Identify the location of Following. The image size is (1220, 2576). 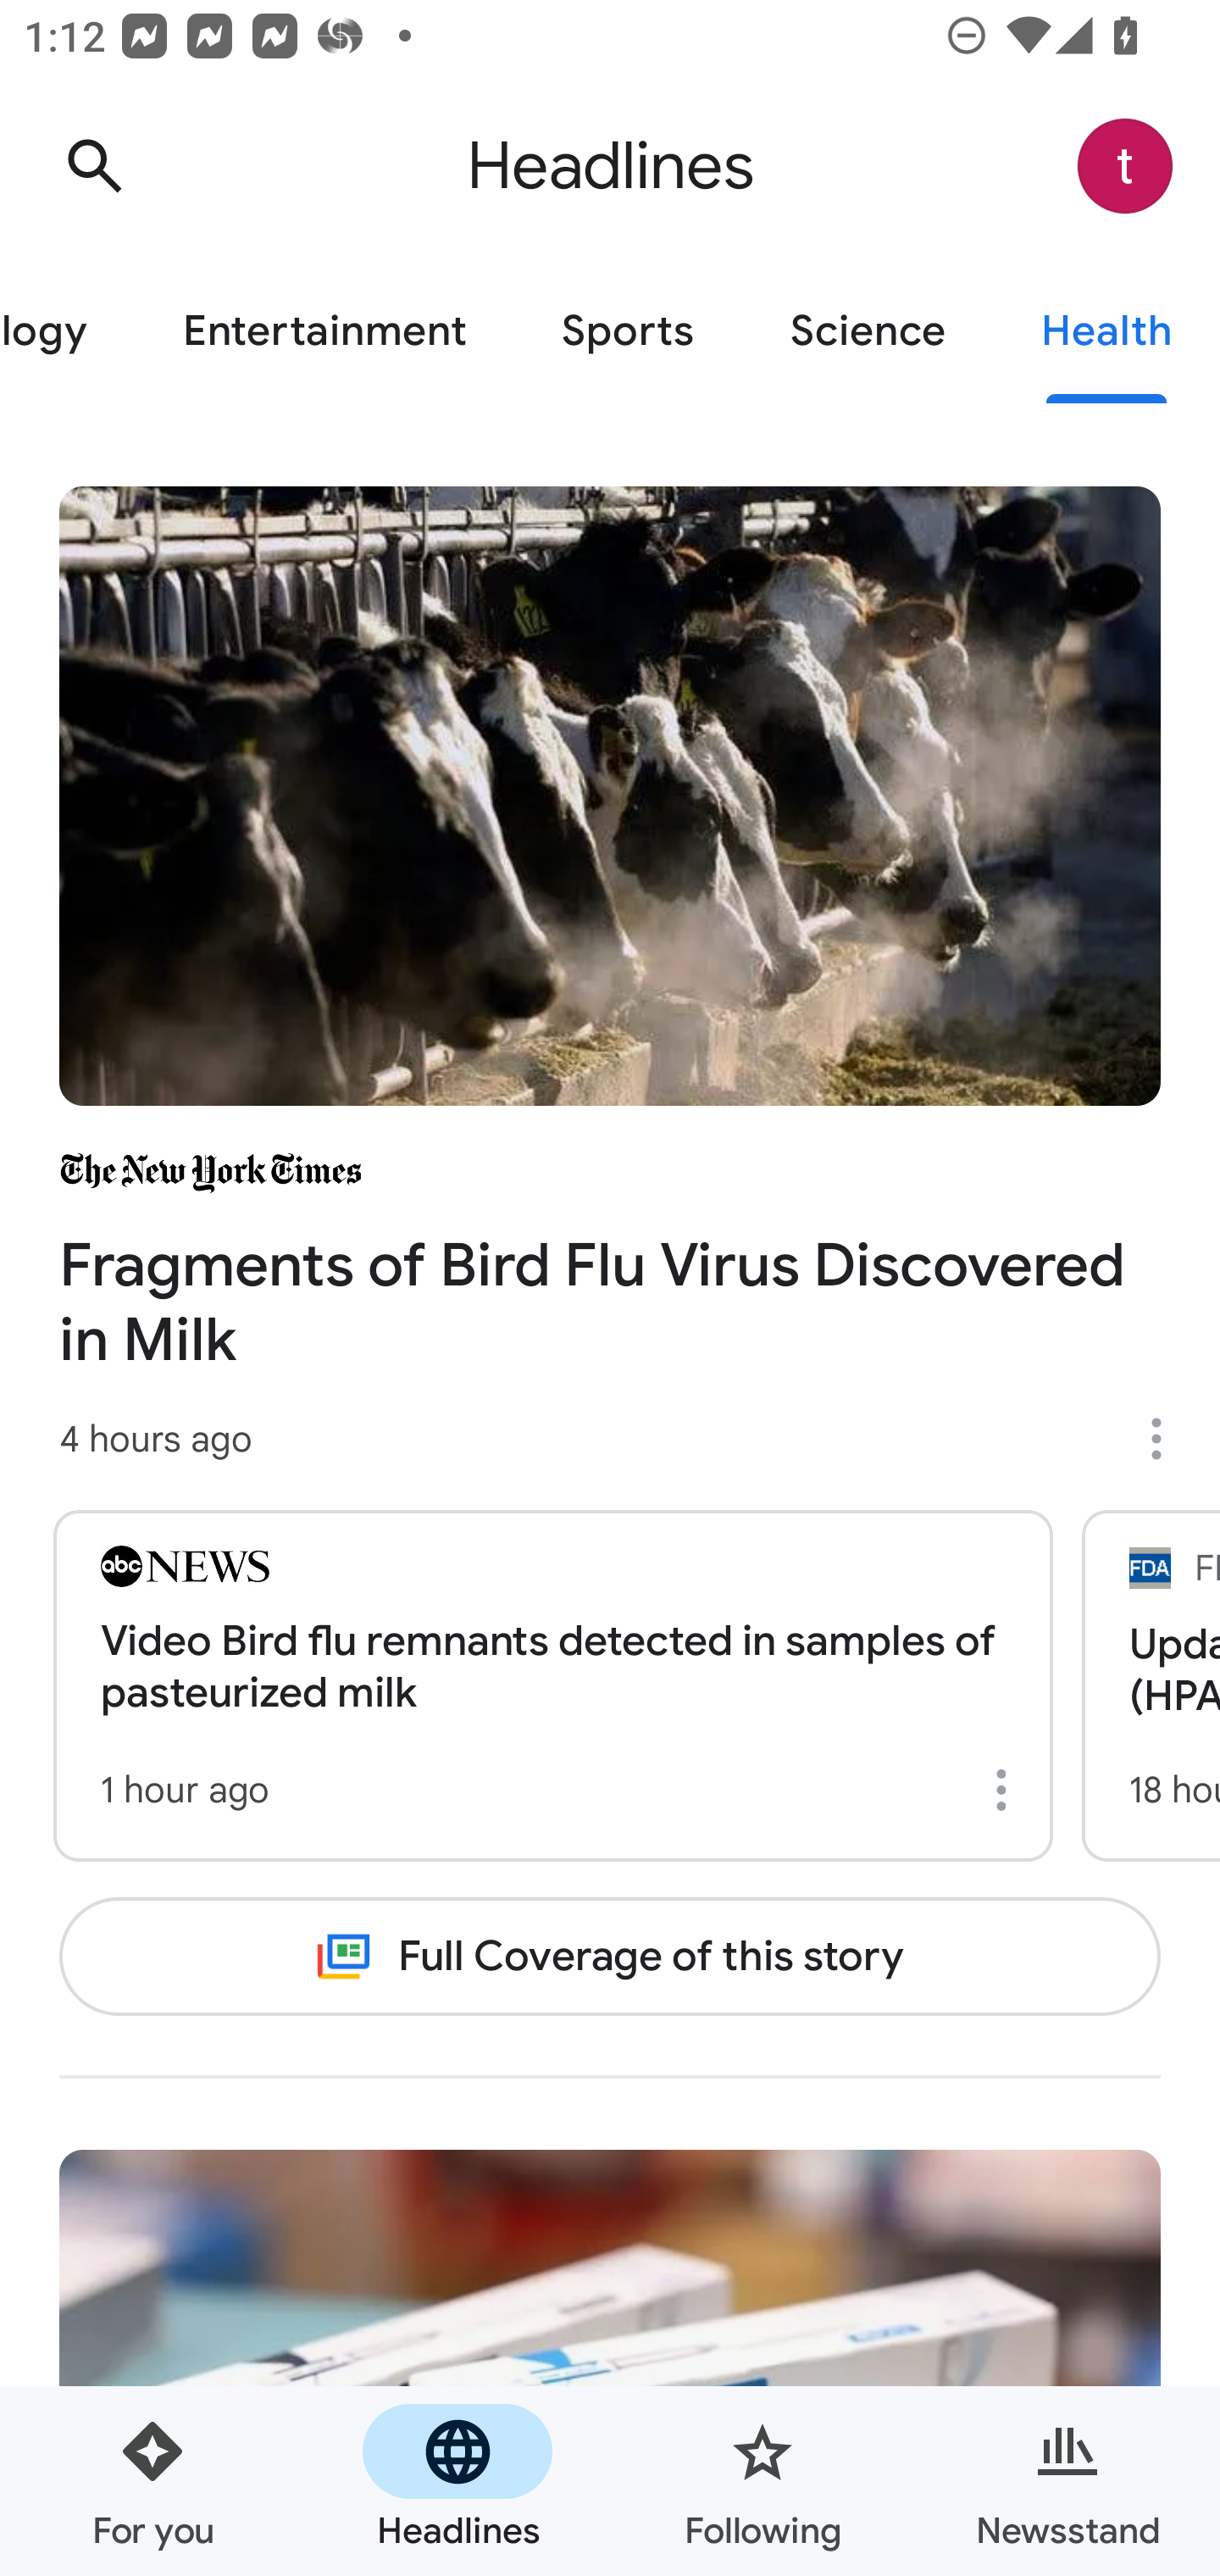
(762, 2481).